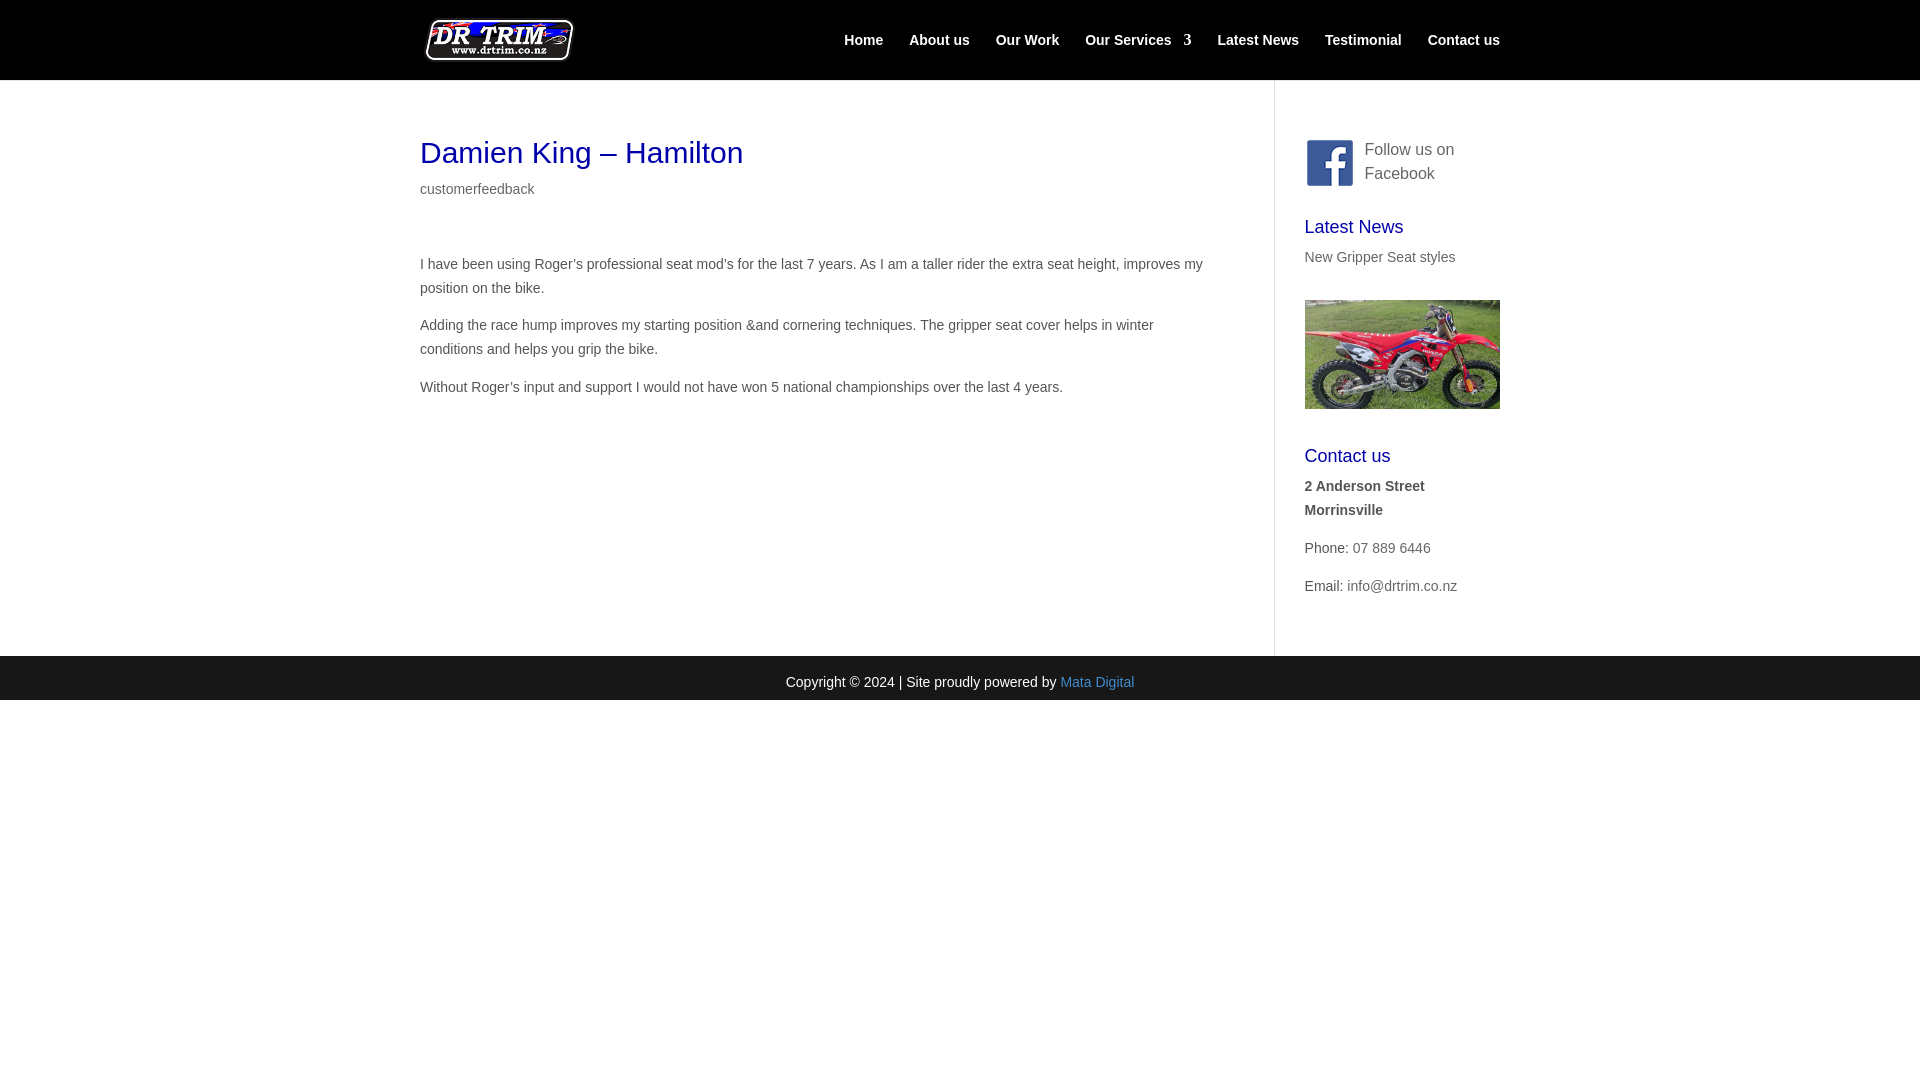  I want to click on Mata Digital, so click(1096, 682).